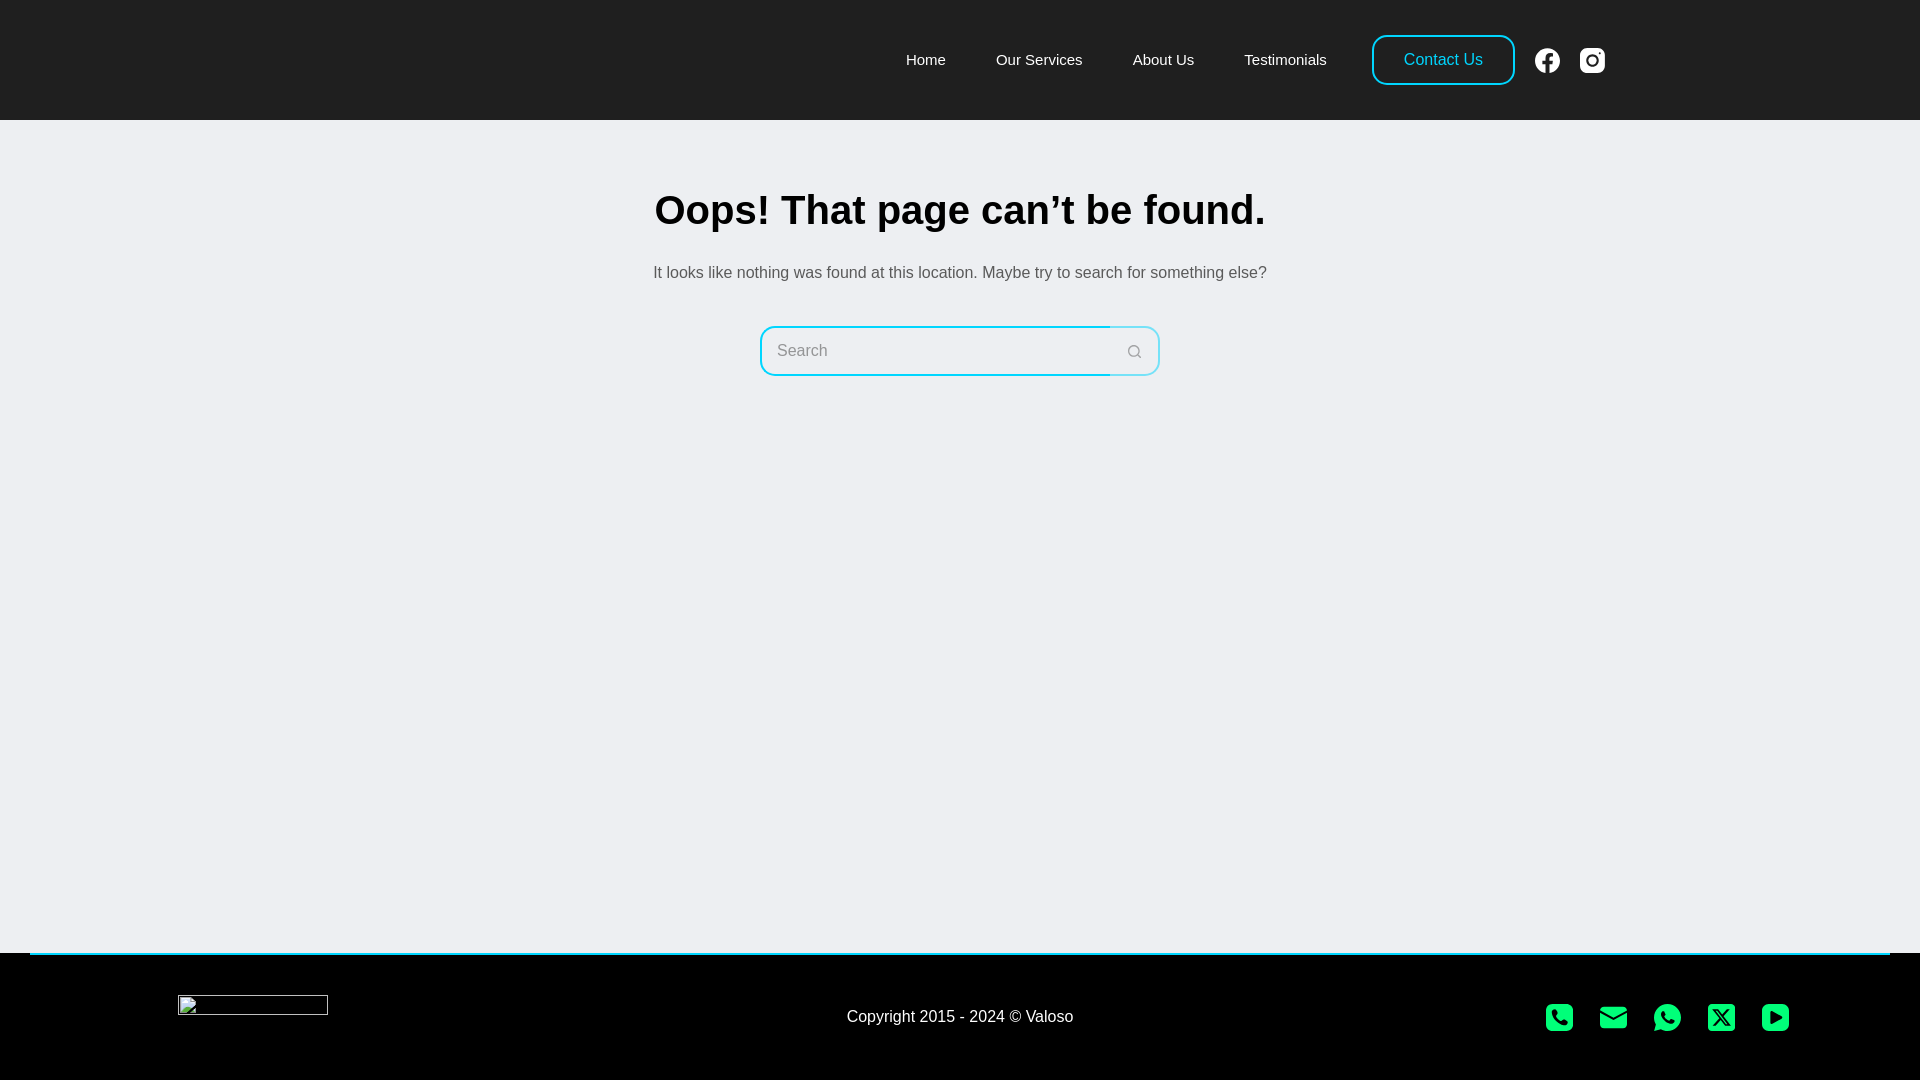 The height and width of the screenshot is (1080, 1920). I want to click on About Us, so click(1163, 60).